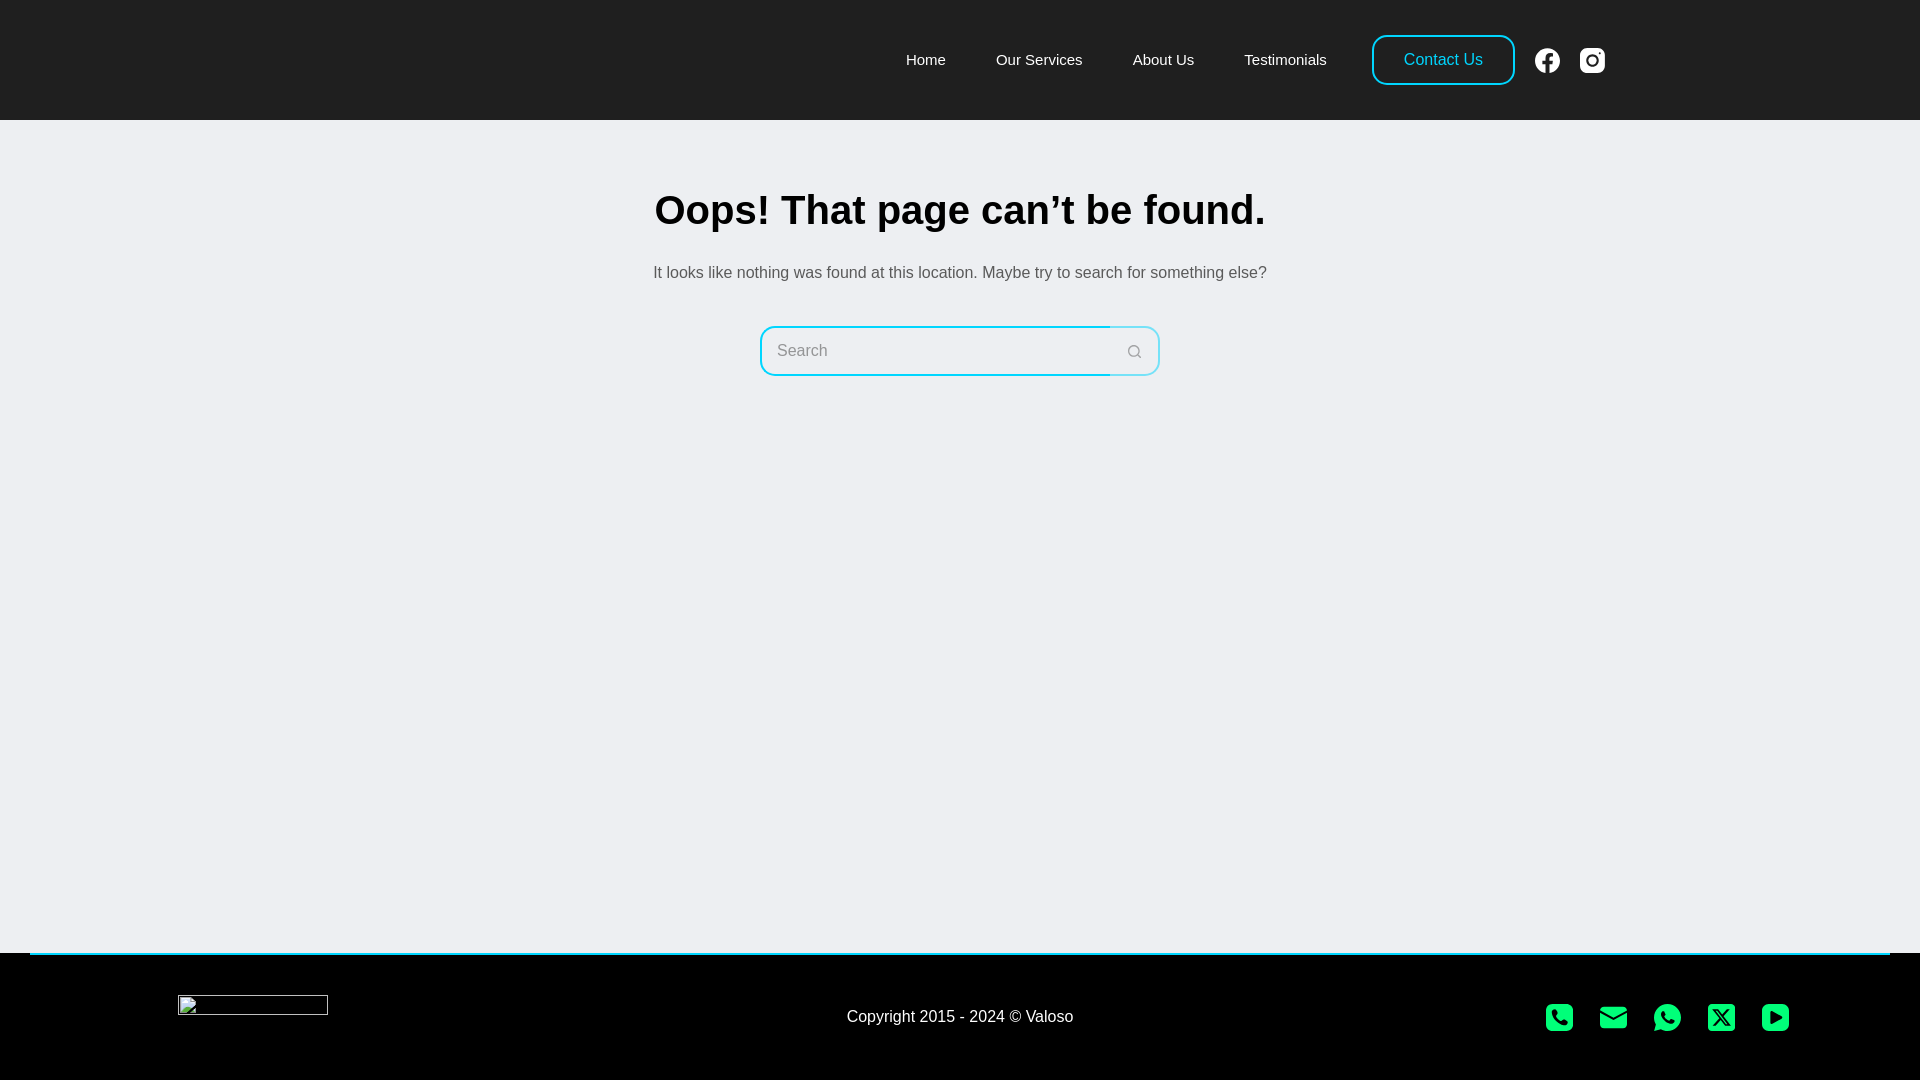 The height and width of the screenshot is (1080, 1920). I want to click on About Us, so click(1163, 60).